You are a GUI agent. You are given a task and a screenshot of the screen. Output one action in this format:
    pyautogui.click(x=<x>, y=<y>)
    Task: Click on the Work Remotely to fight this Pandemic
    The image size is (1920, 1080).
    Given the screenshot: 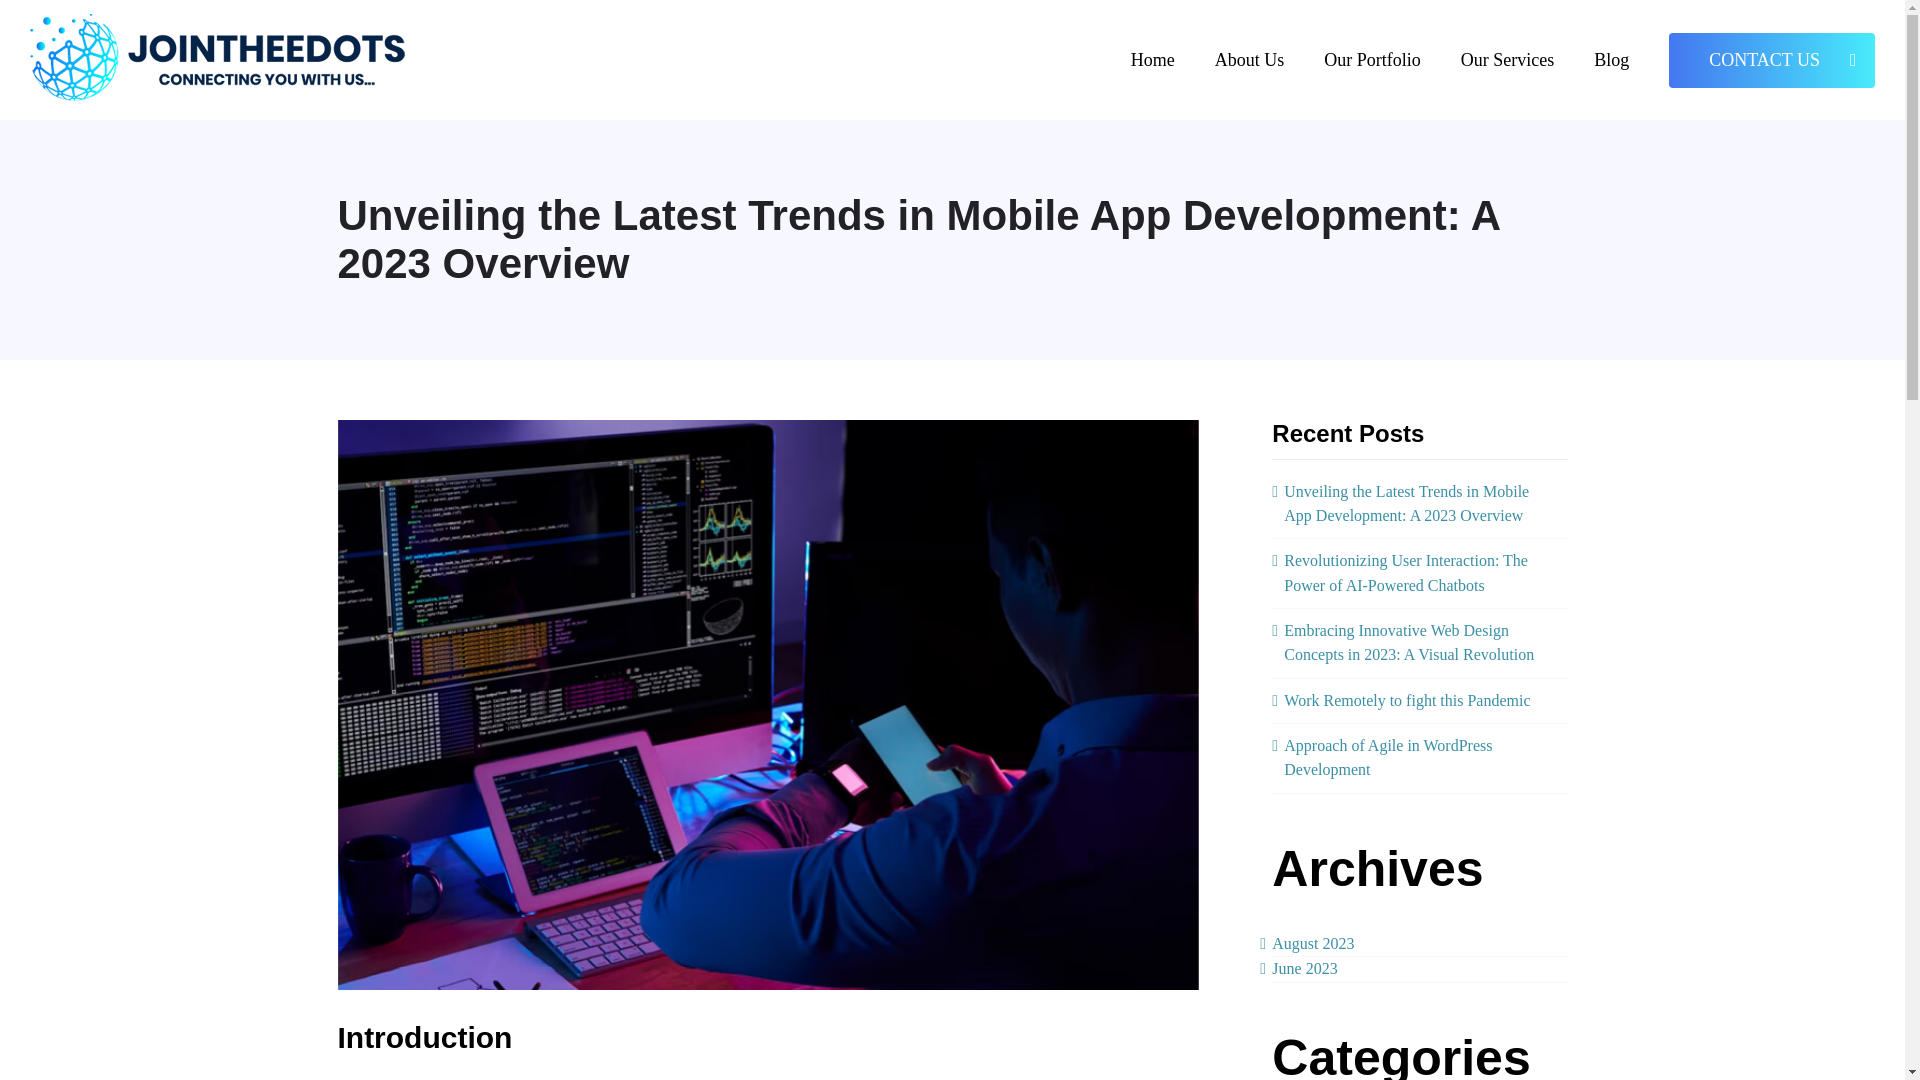 What is the action you would take?
    pyautogui.click(x=1407, y=700)
    